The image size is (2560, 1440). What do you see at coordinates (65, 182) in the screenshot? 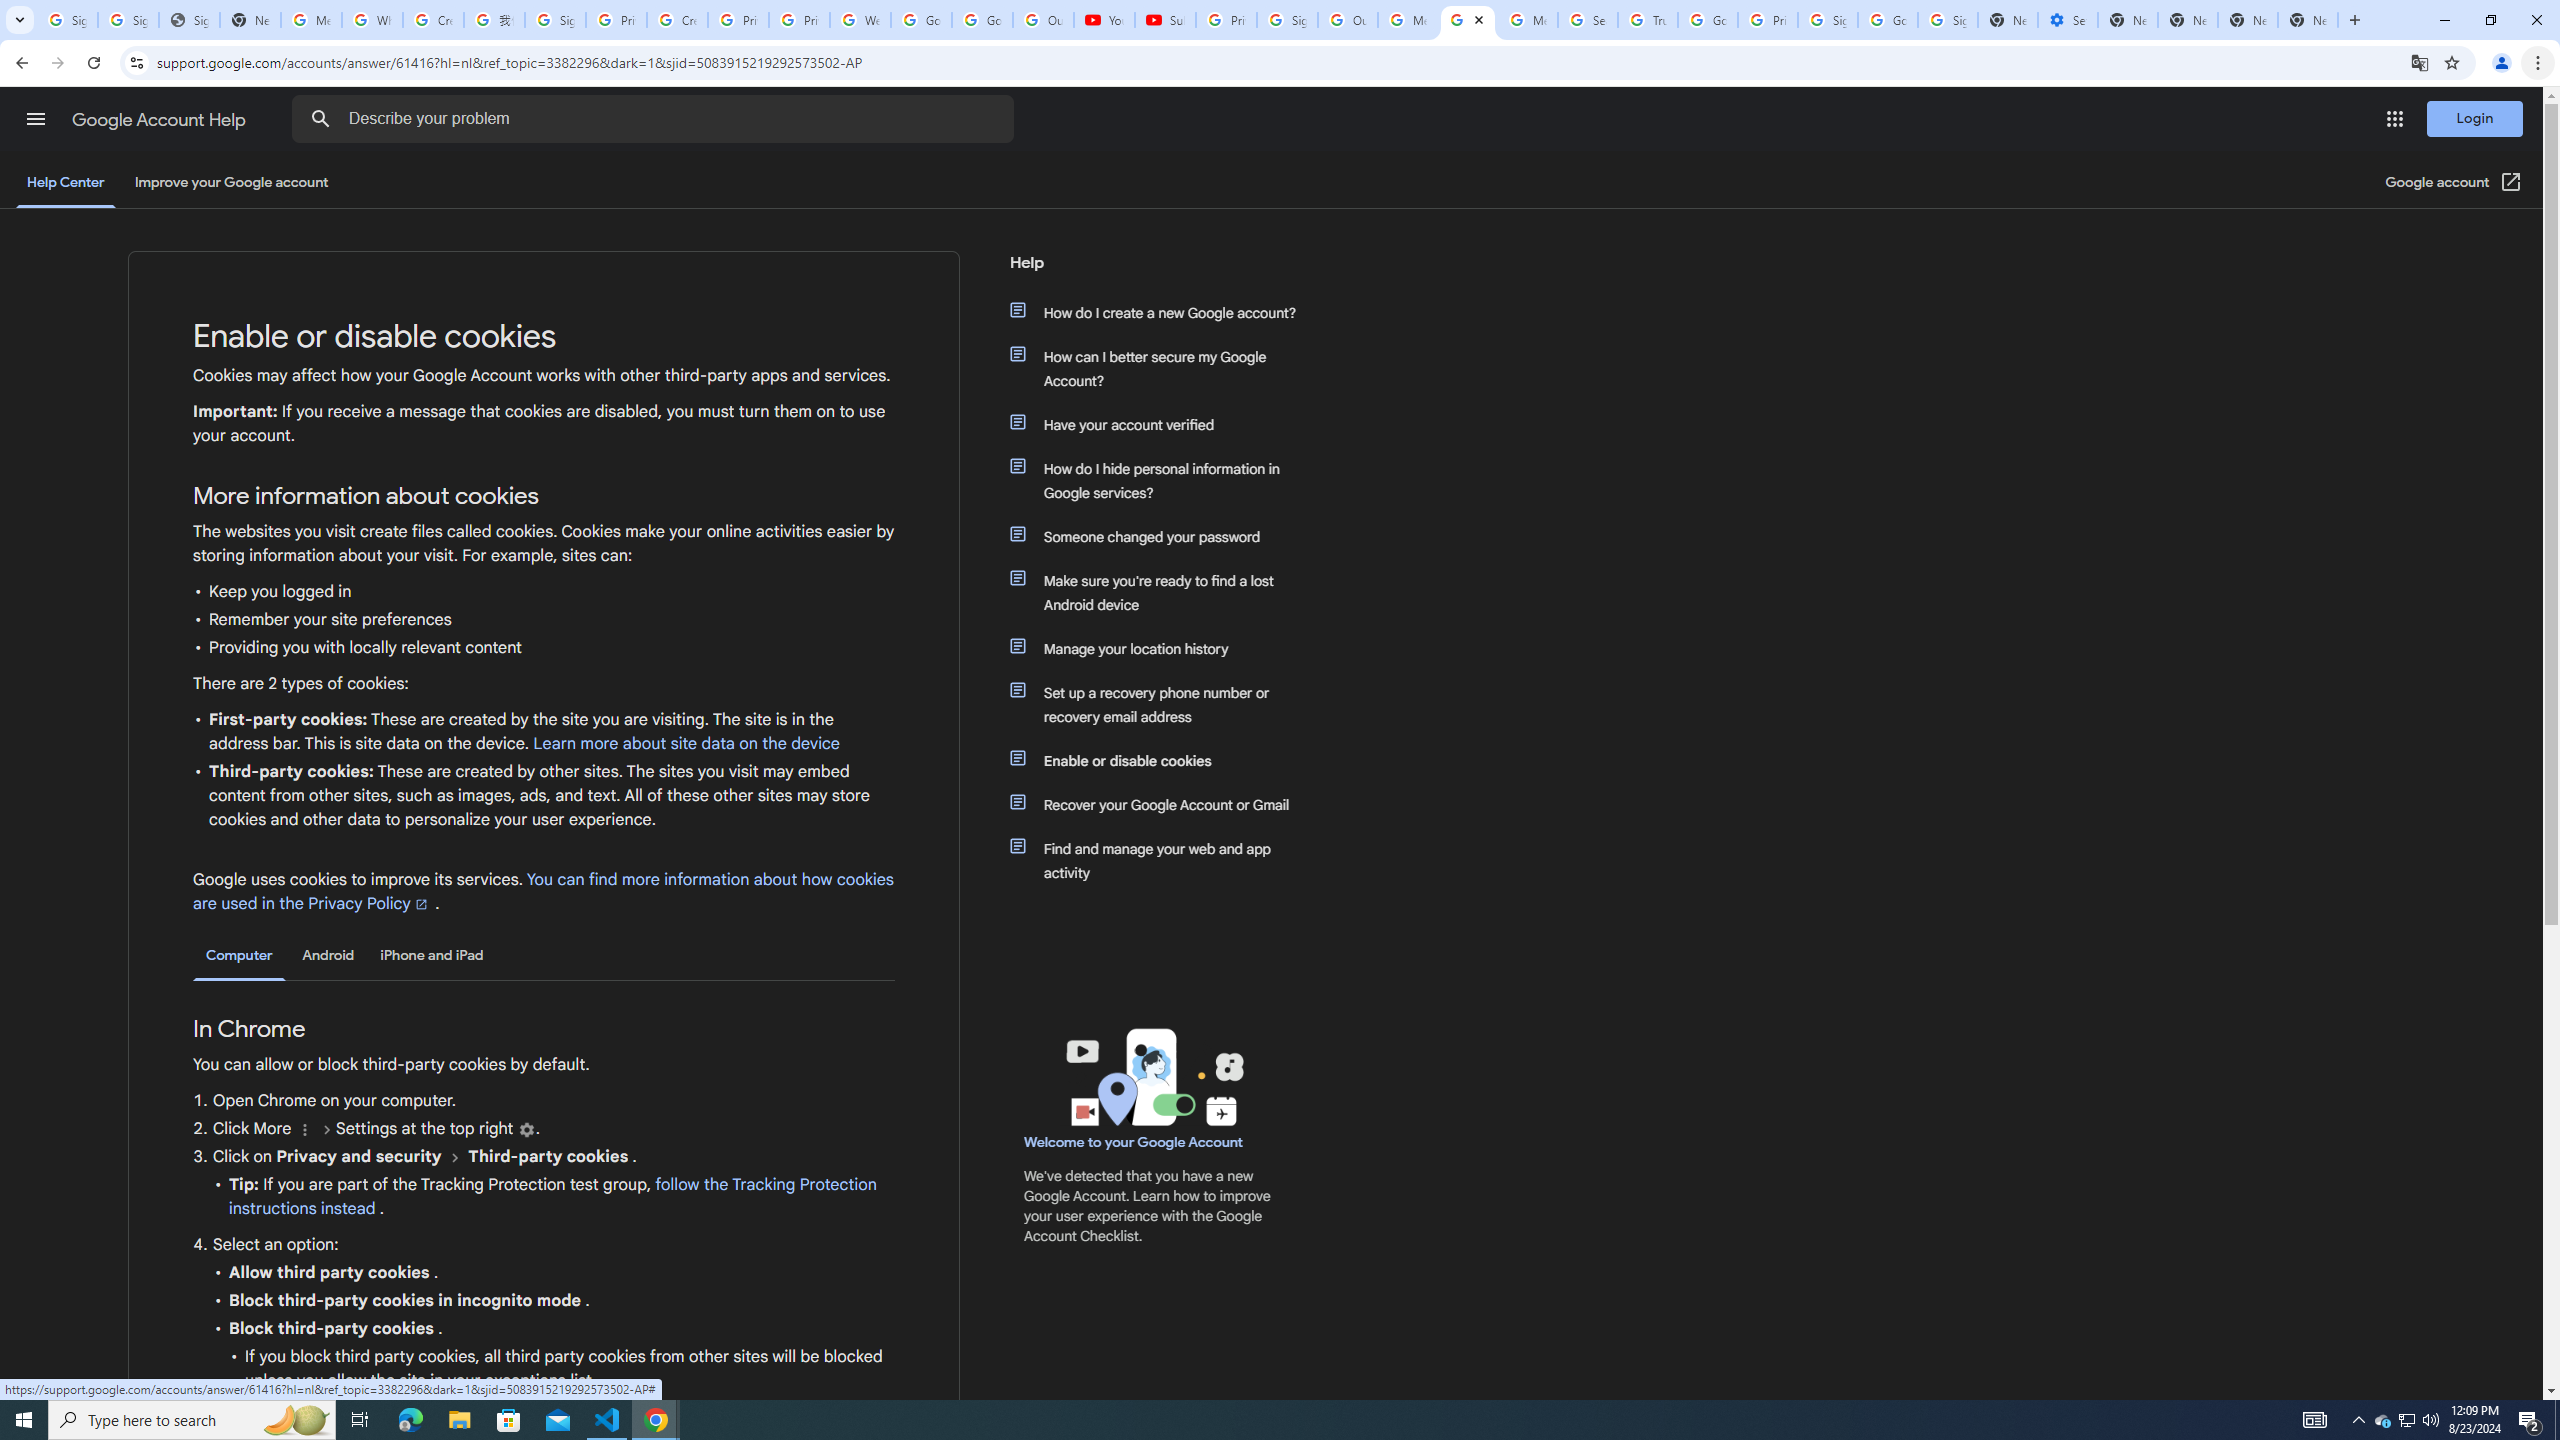
I see `Help Center` at bounding box center [65, 182].